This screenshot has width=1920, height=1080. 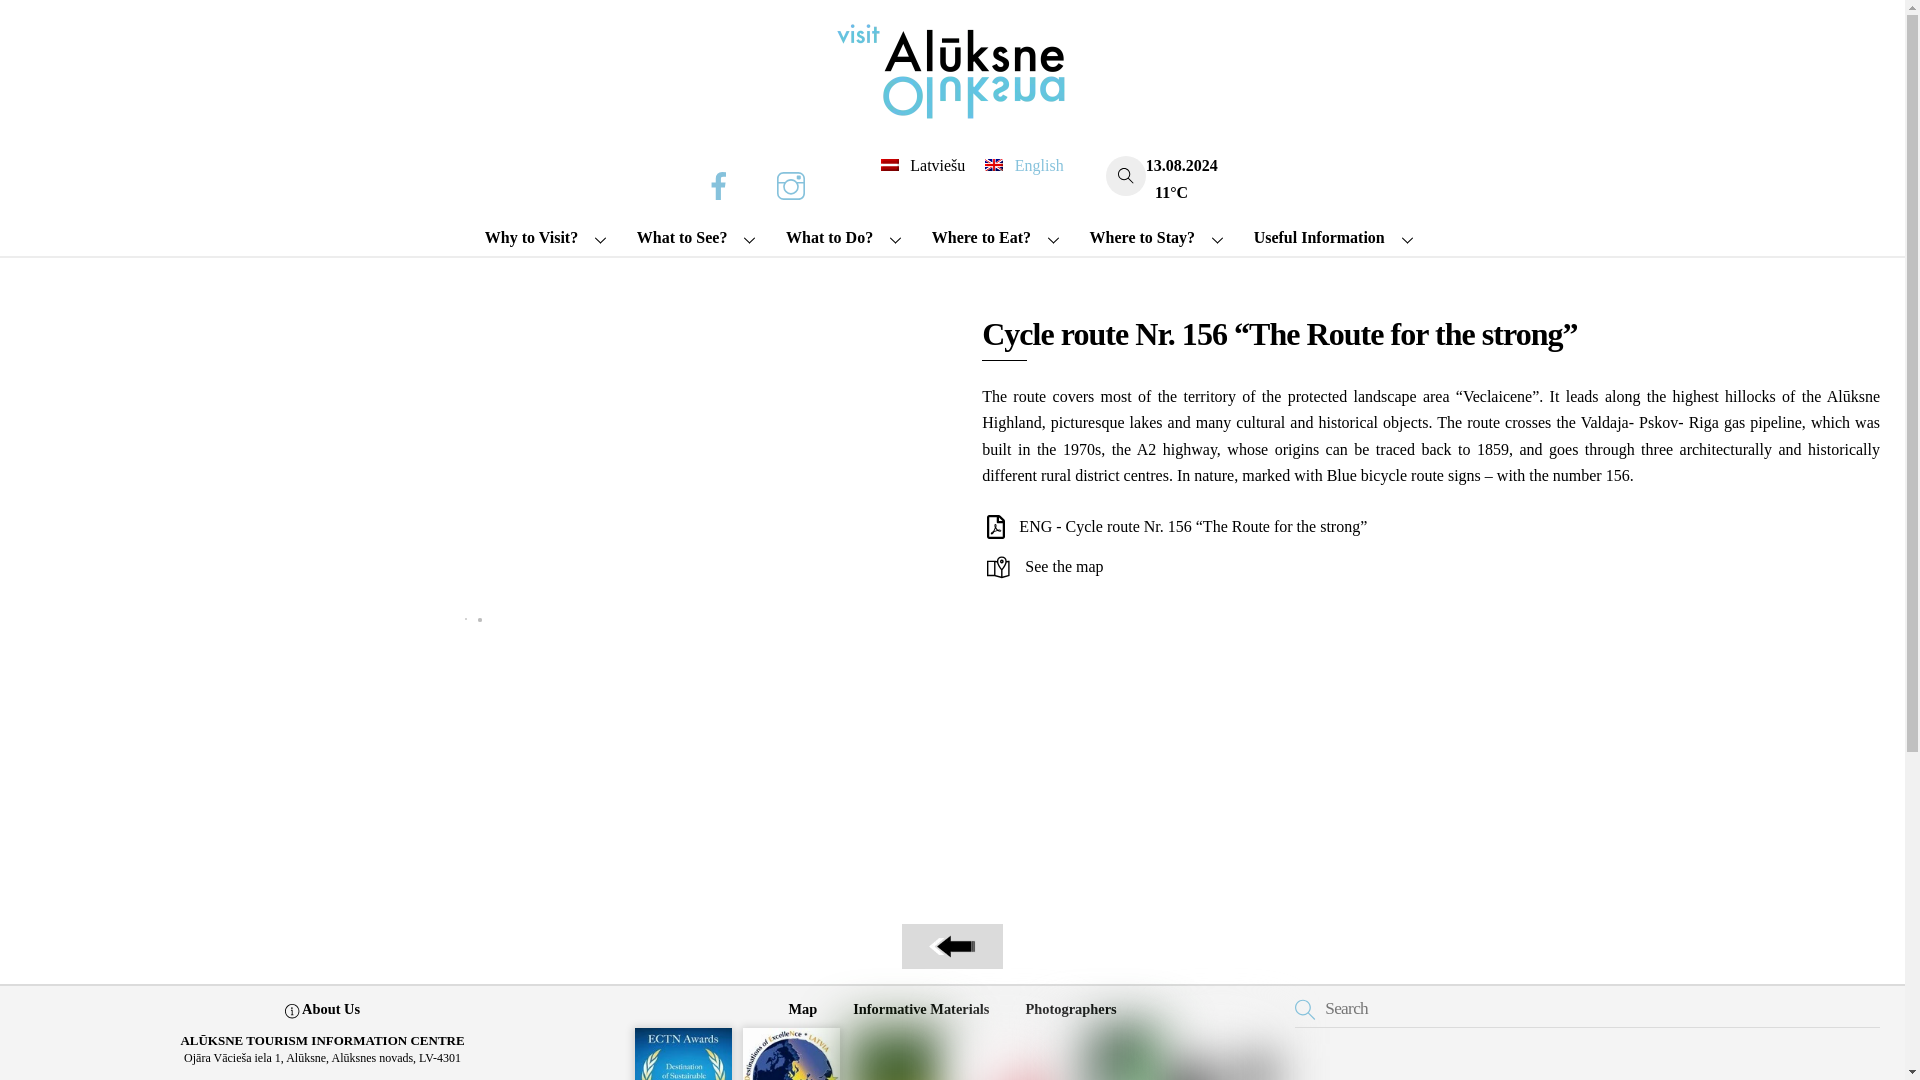 What do you see at coordinates (683, 1054) in the screenshot?
I see `ECTN Awards 2020` at bounding box center [683, 1054].